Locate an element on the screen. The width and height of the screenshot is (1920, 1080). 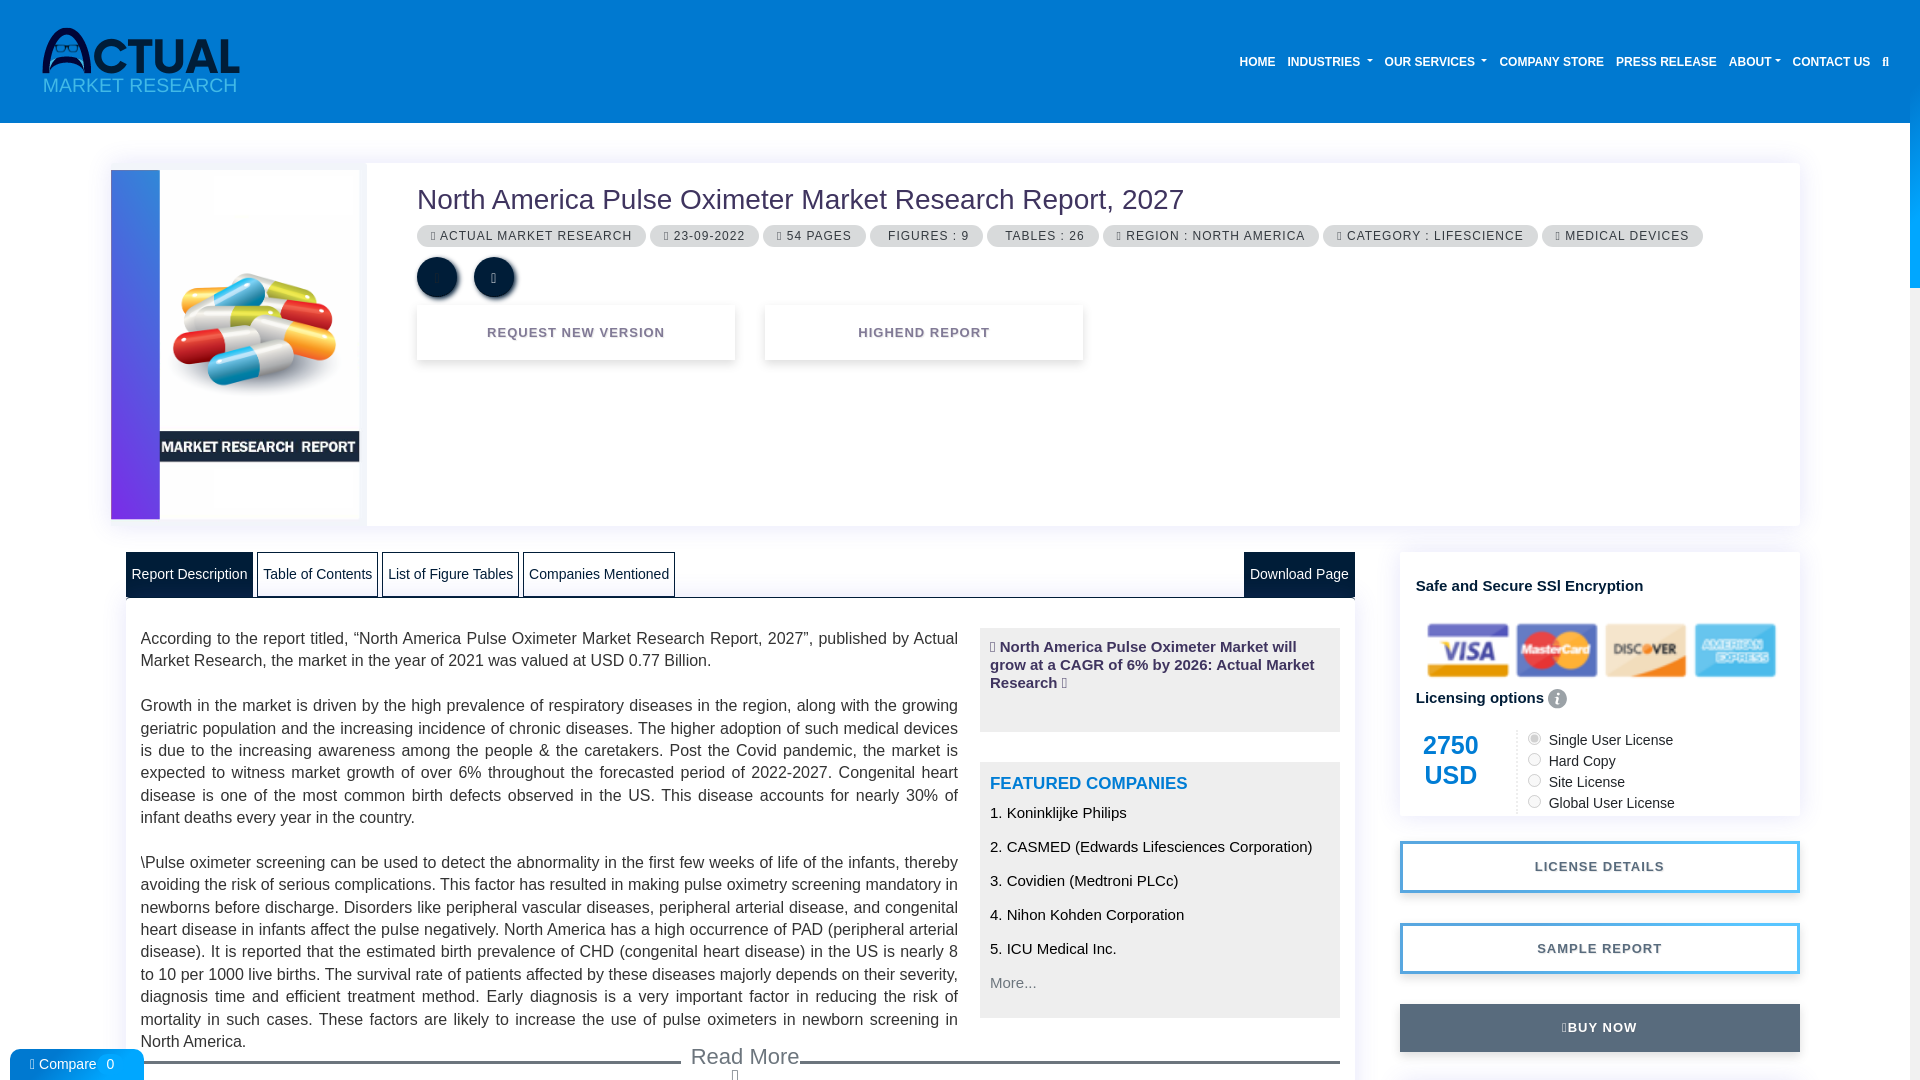
1 is located at coordinates (1534, 738).